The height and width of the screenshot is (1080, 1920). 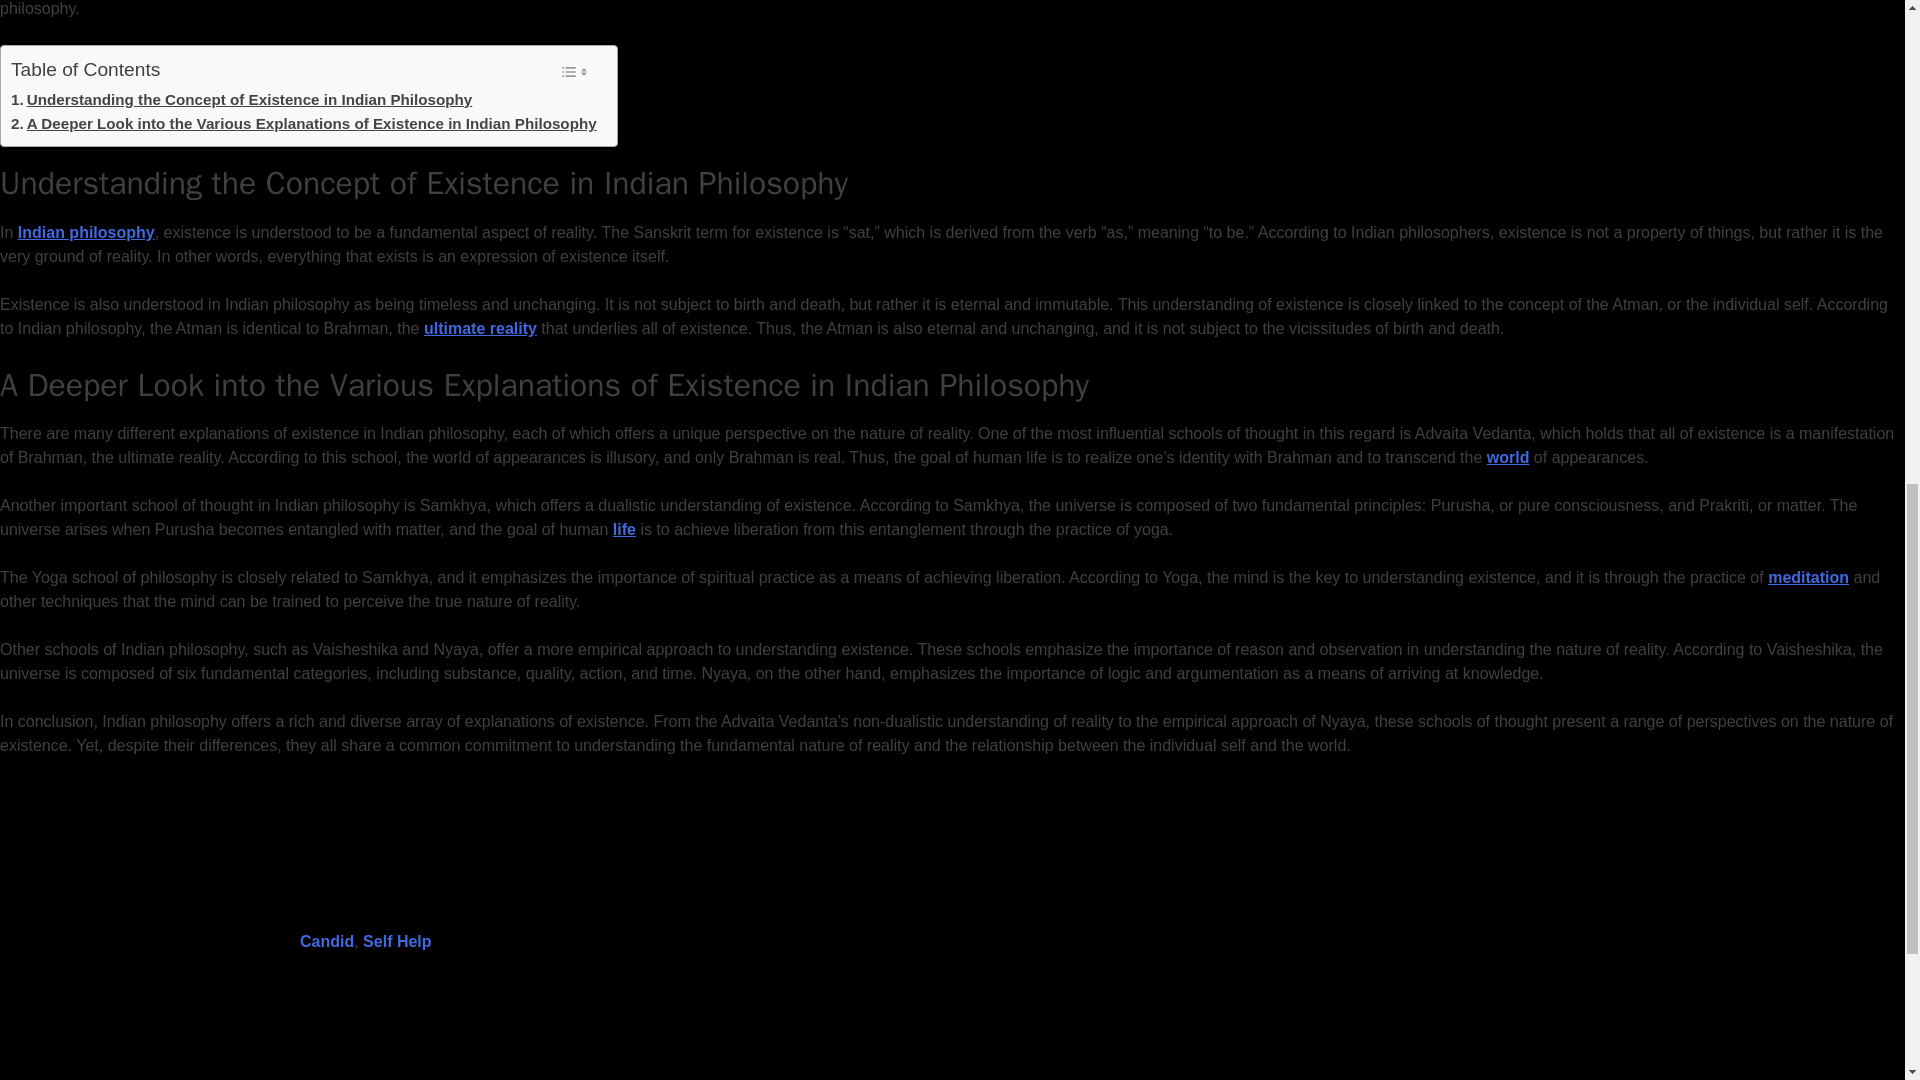 What do you see at coordinates (242, 100) in the screenshot?
I see `Understanding the Concept of Existence in Indian Philosophy` at bounding box center [242, 100].